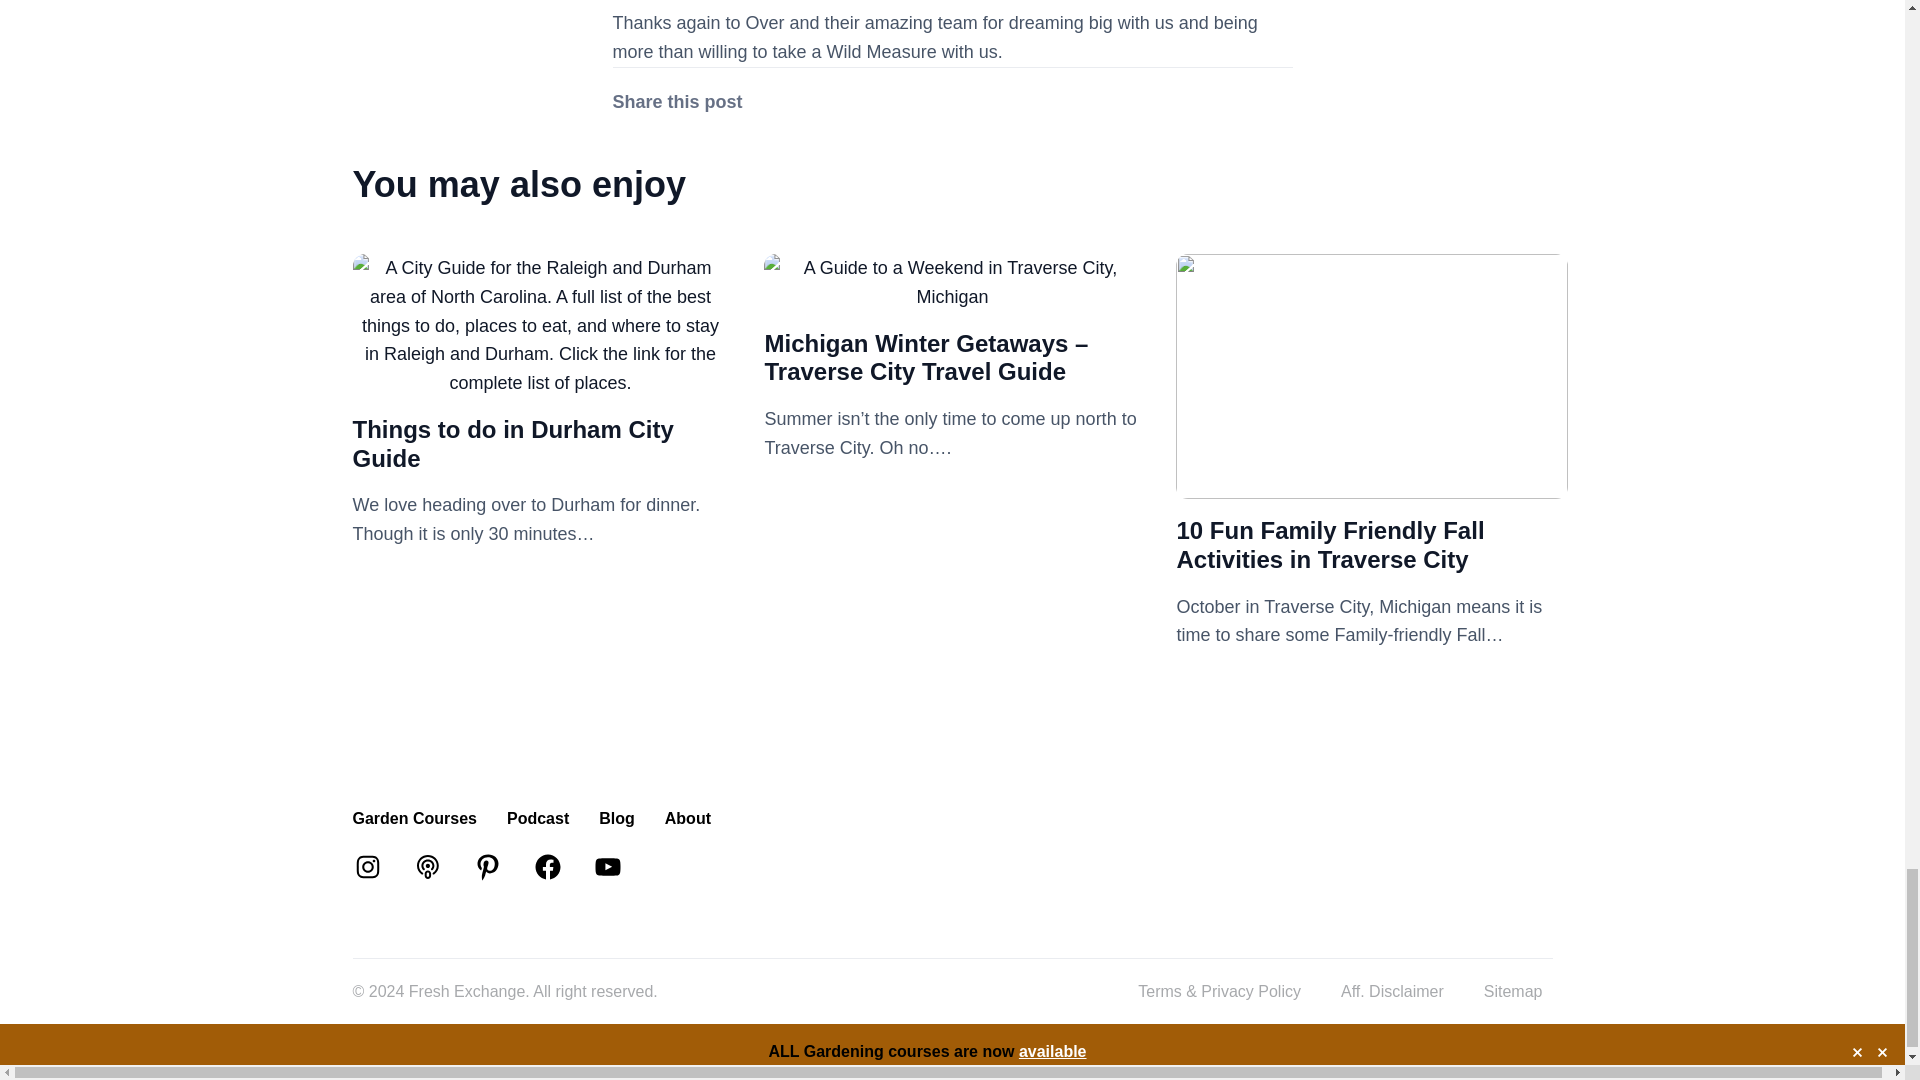 Image resolution: width=1920 pixels, height=1080 pixels. What do you see at coordinates (1392, 991) in the screenshot?
I see `Aff. Disclaimer` at bounding box center [1392, 991].